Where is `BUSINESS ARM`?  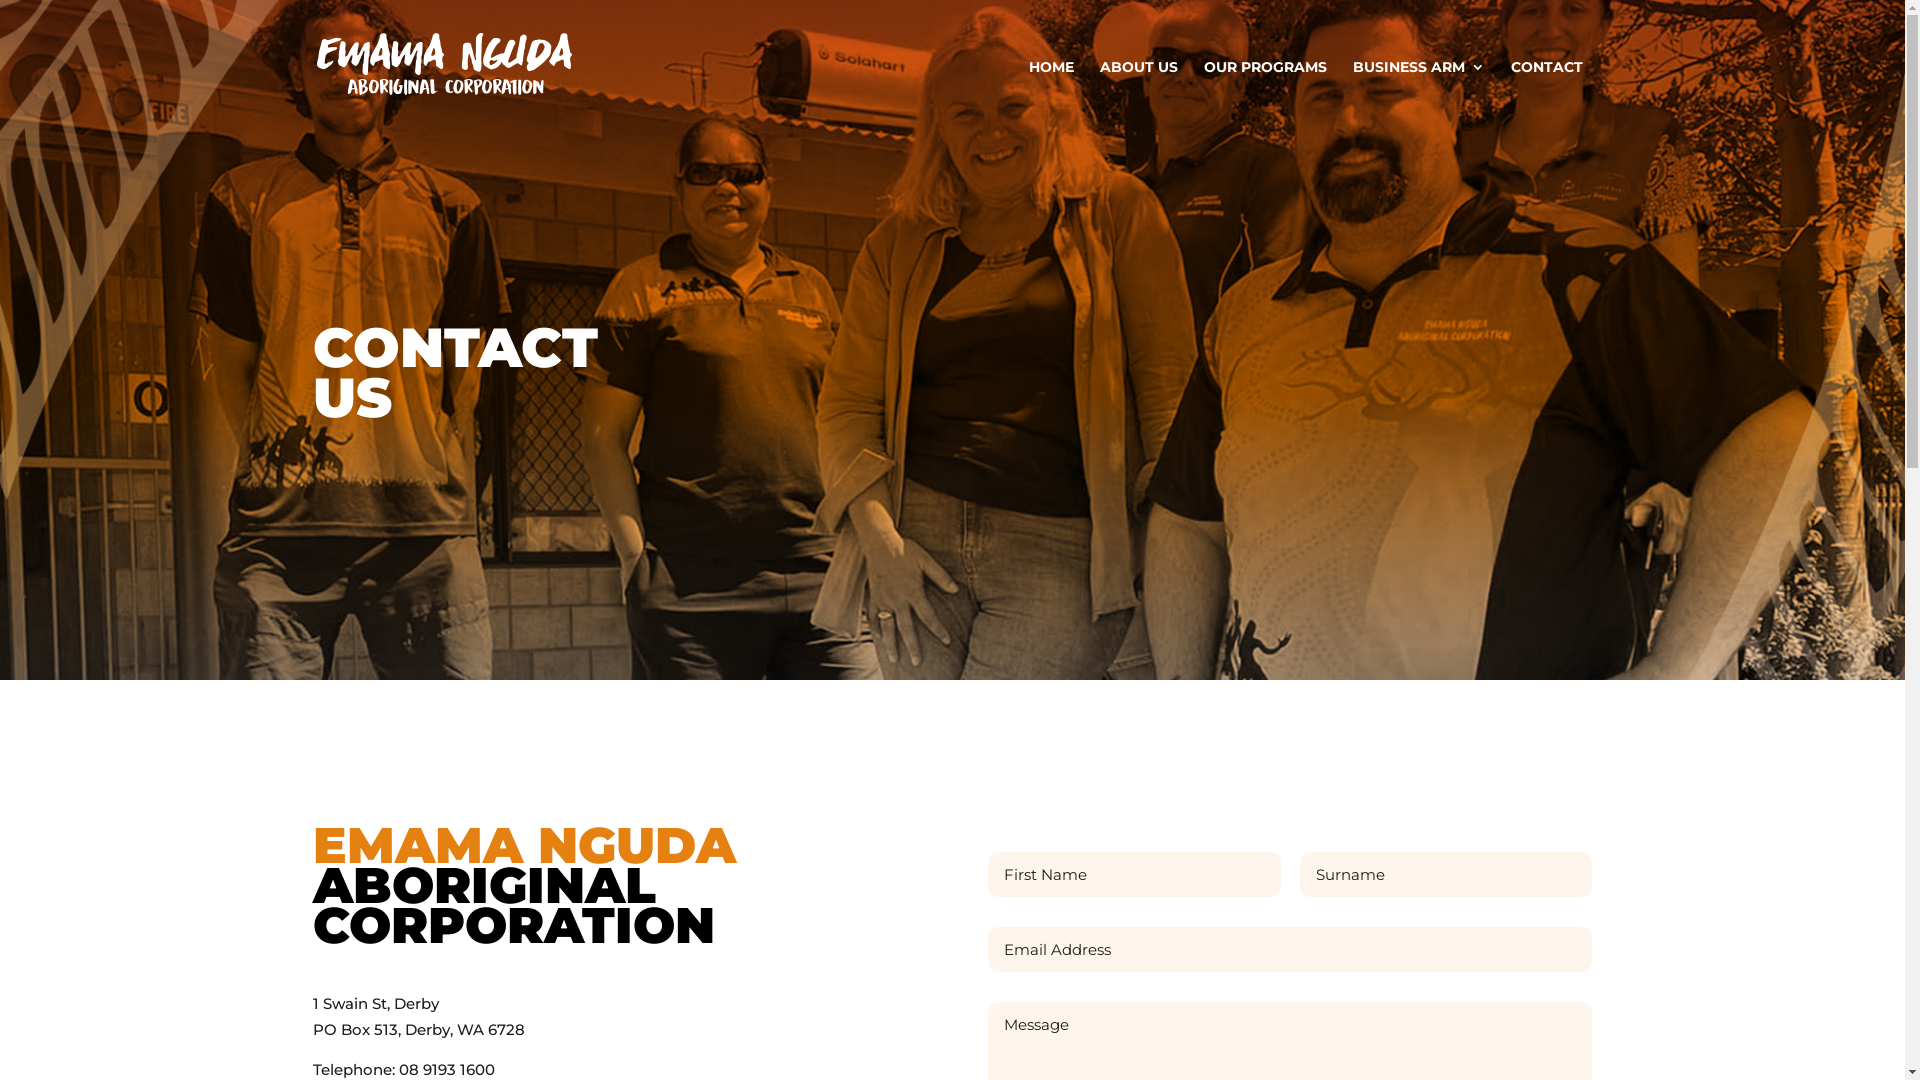 BUSINESS ARM is located at coordinates (1418, 94).